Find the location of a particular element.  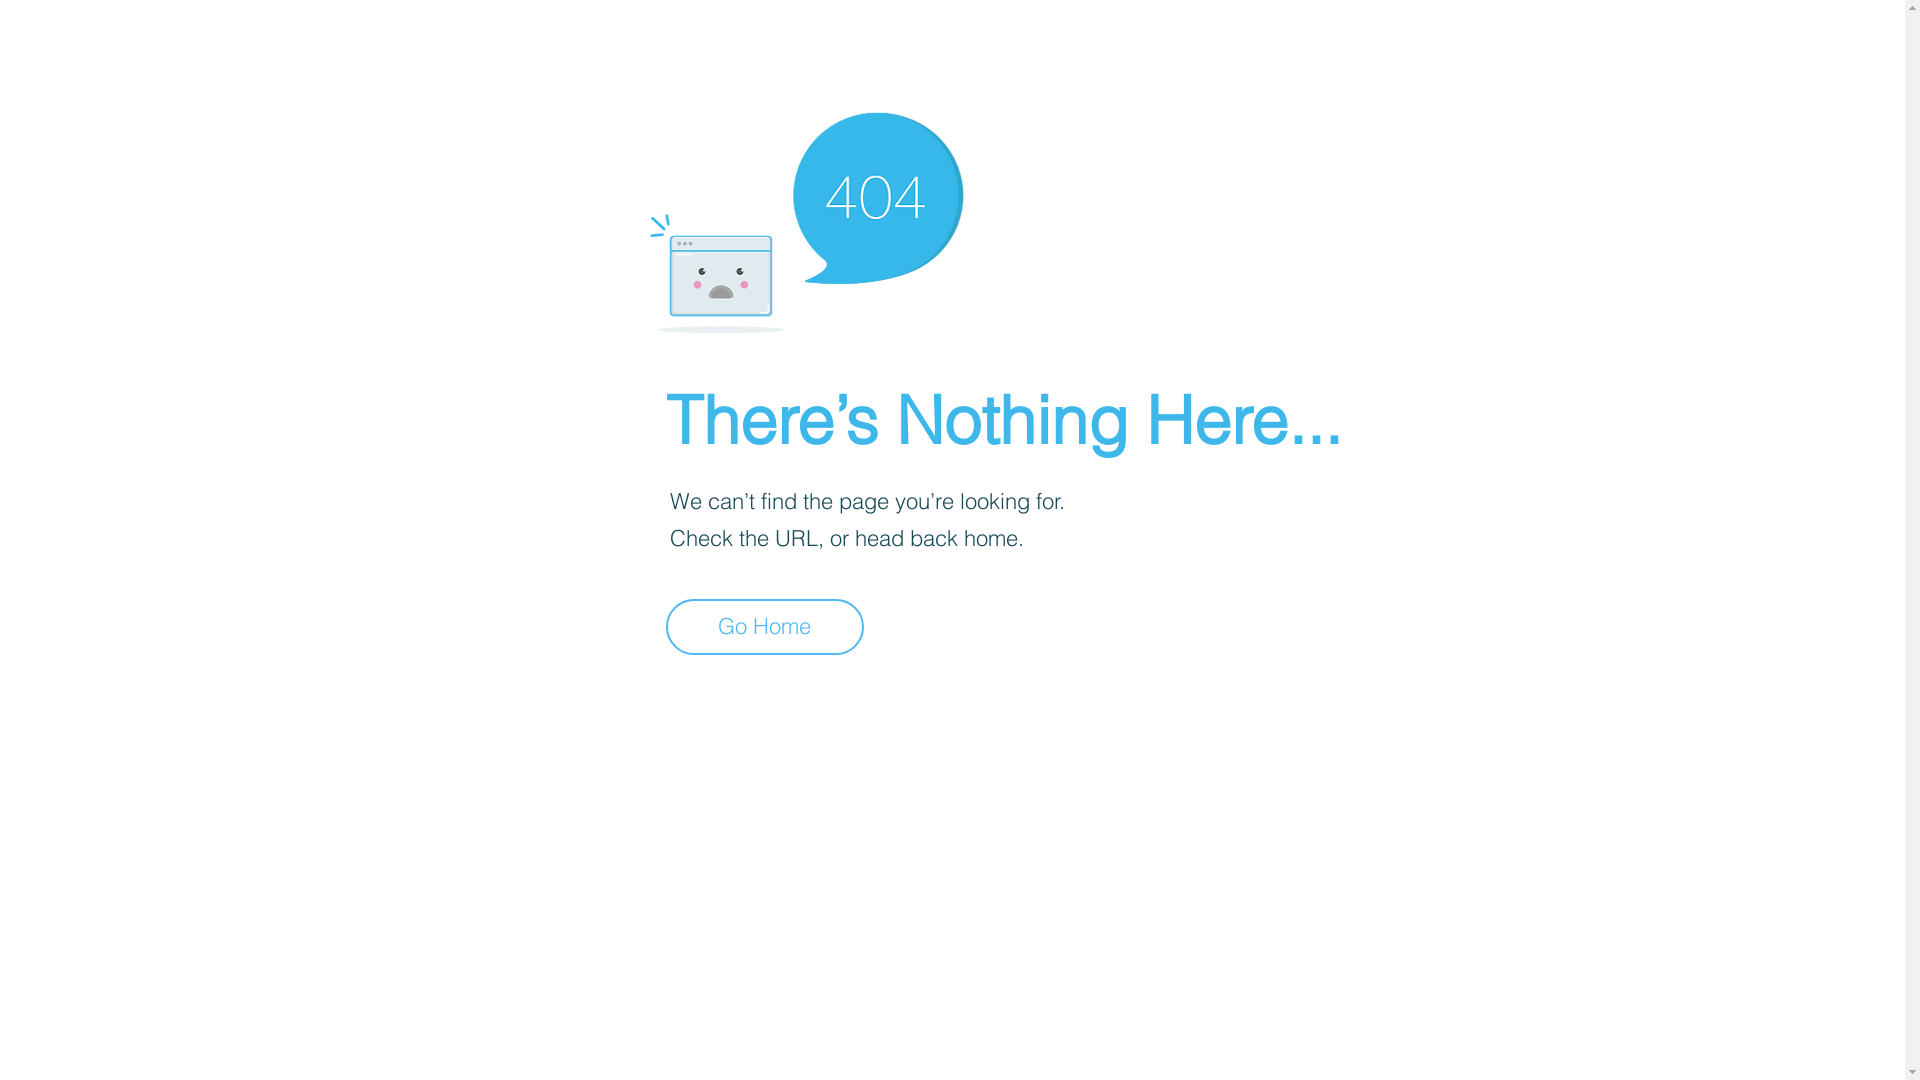

Go Home is located at coordinates (765, 627).